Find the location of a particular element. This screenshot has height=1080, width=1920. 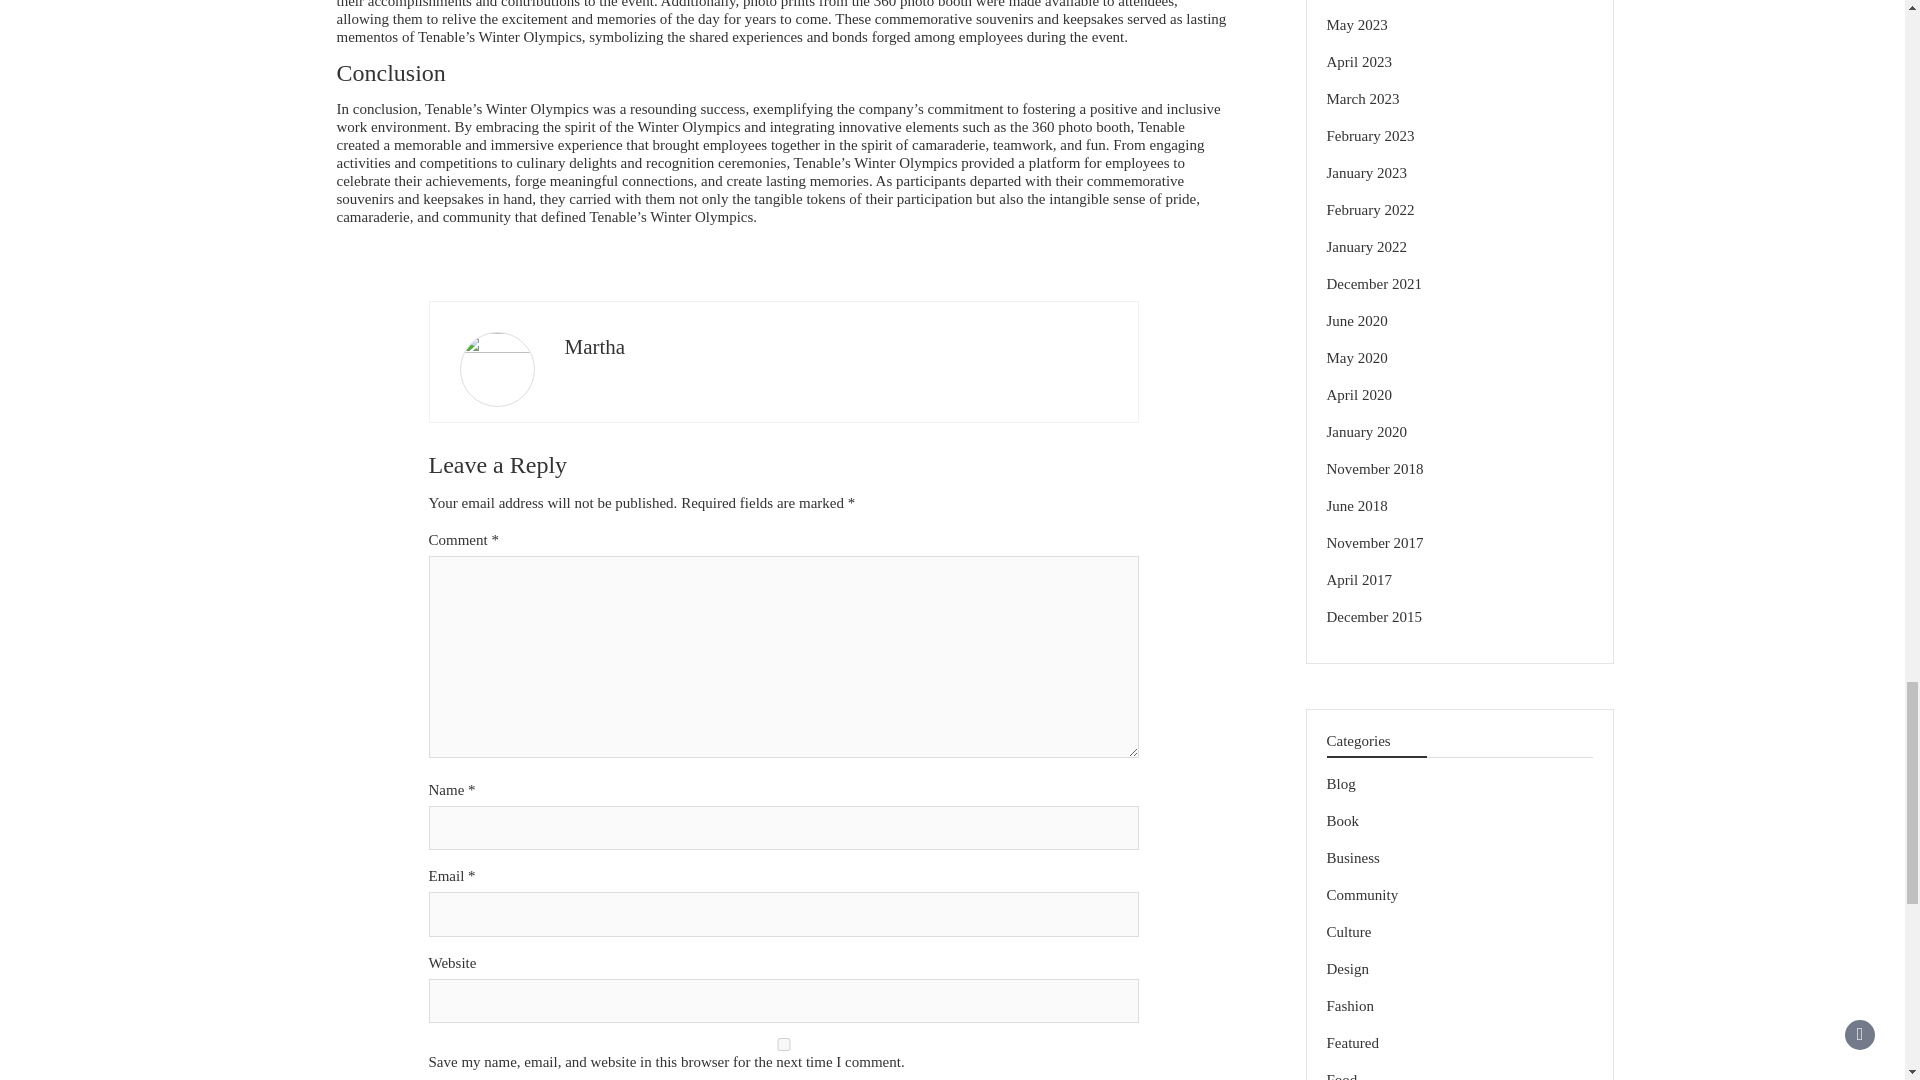

yes is located at coordinates (783, 1044).